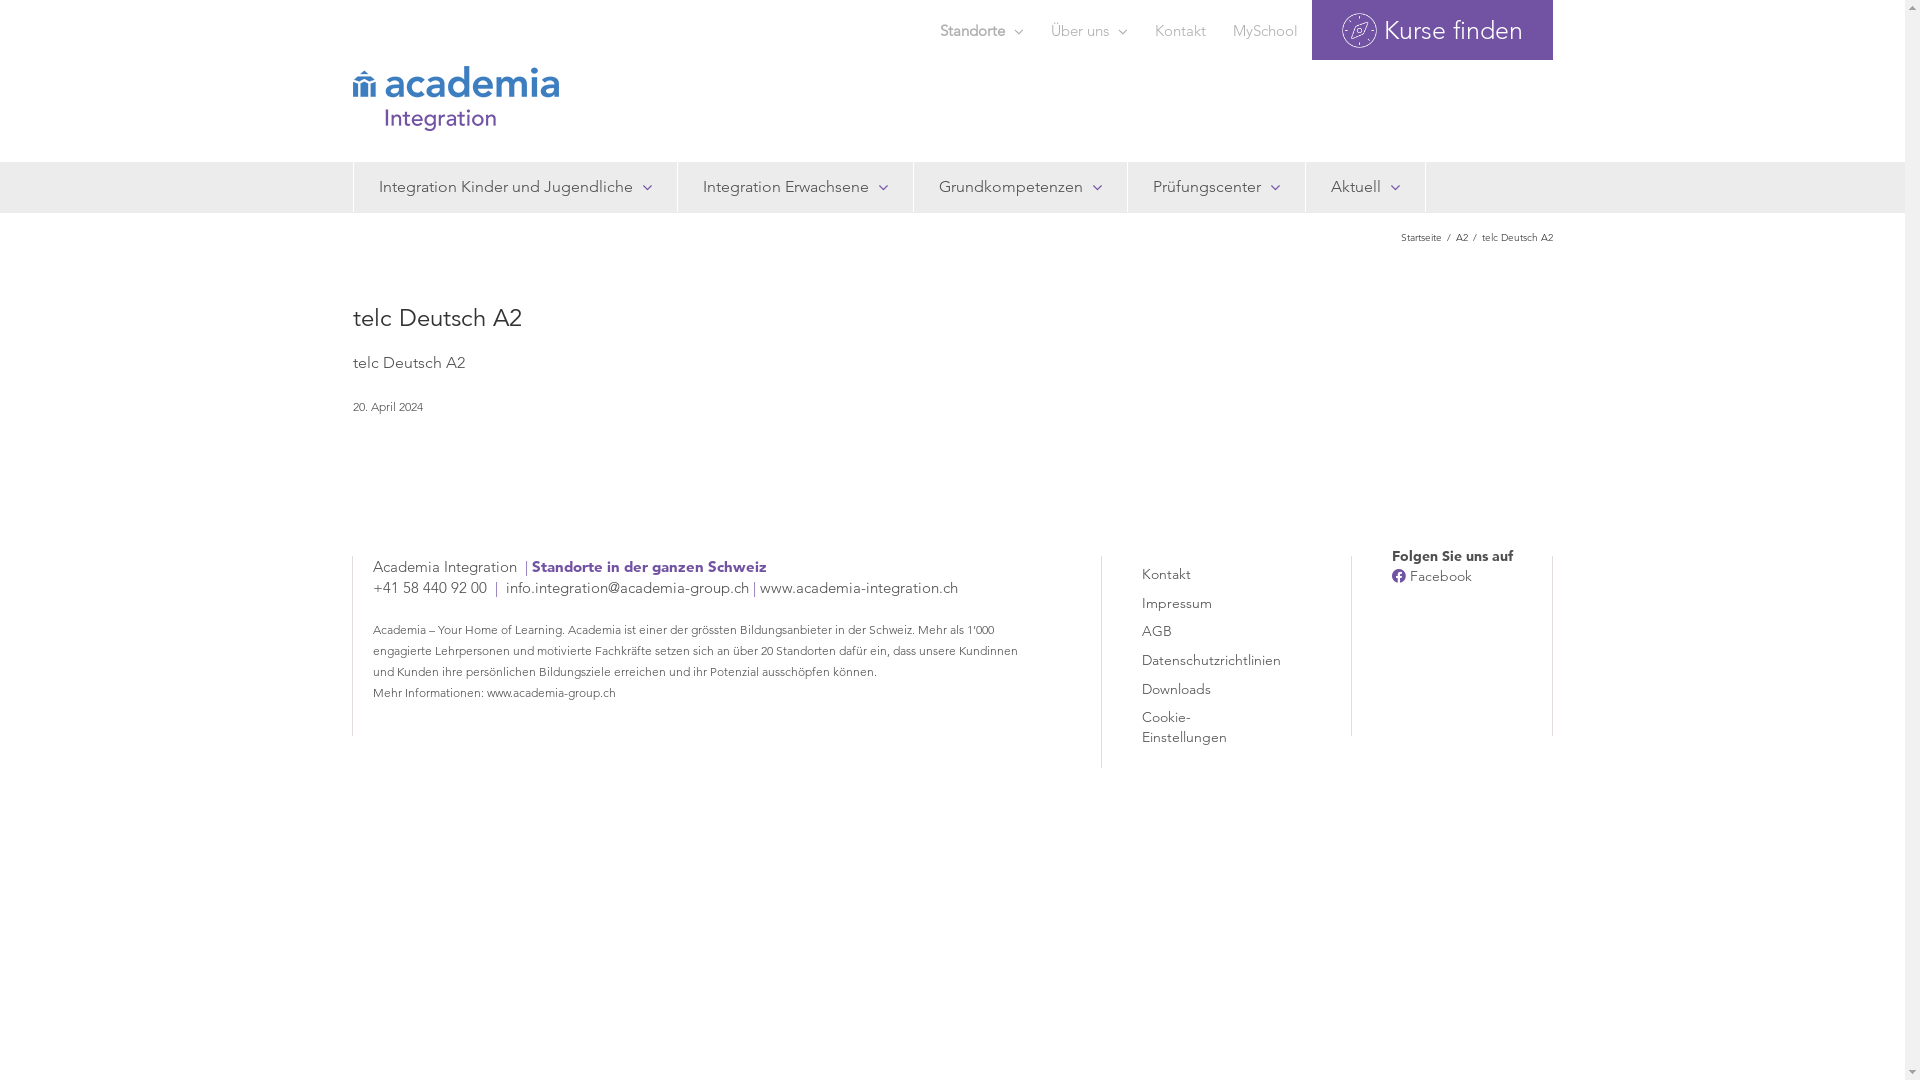 This screenshot has width=1920, height=1080. Describe the element at coordinates (1266, 30) in the screenshot. I see `MySchool` at that location.